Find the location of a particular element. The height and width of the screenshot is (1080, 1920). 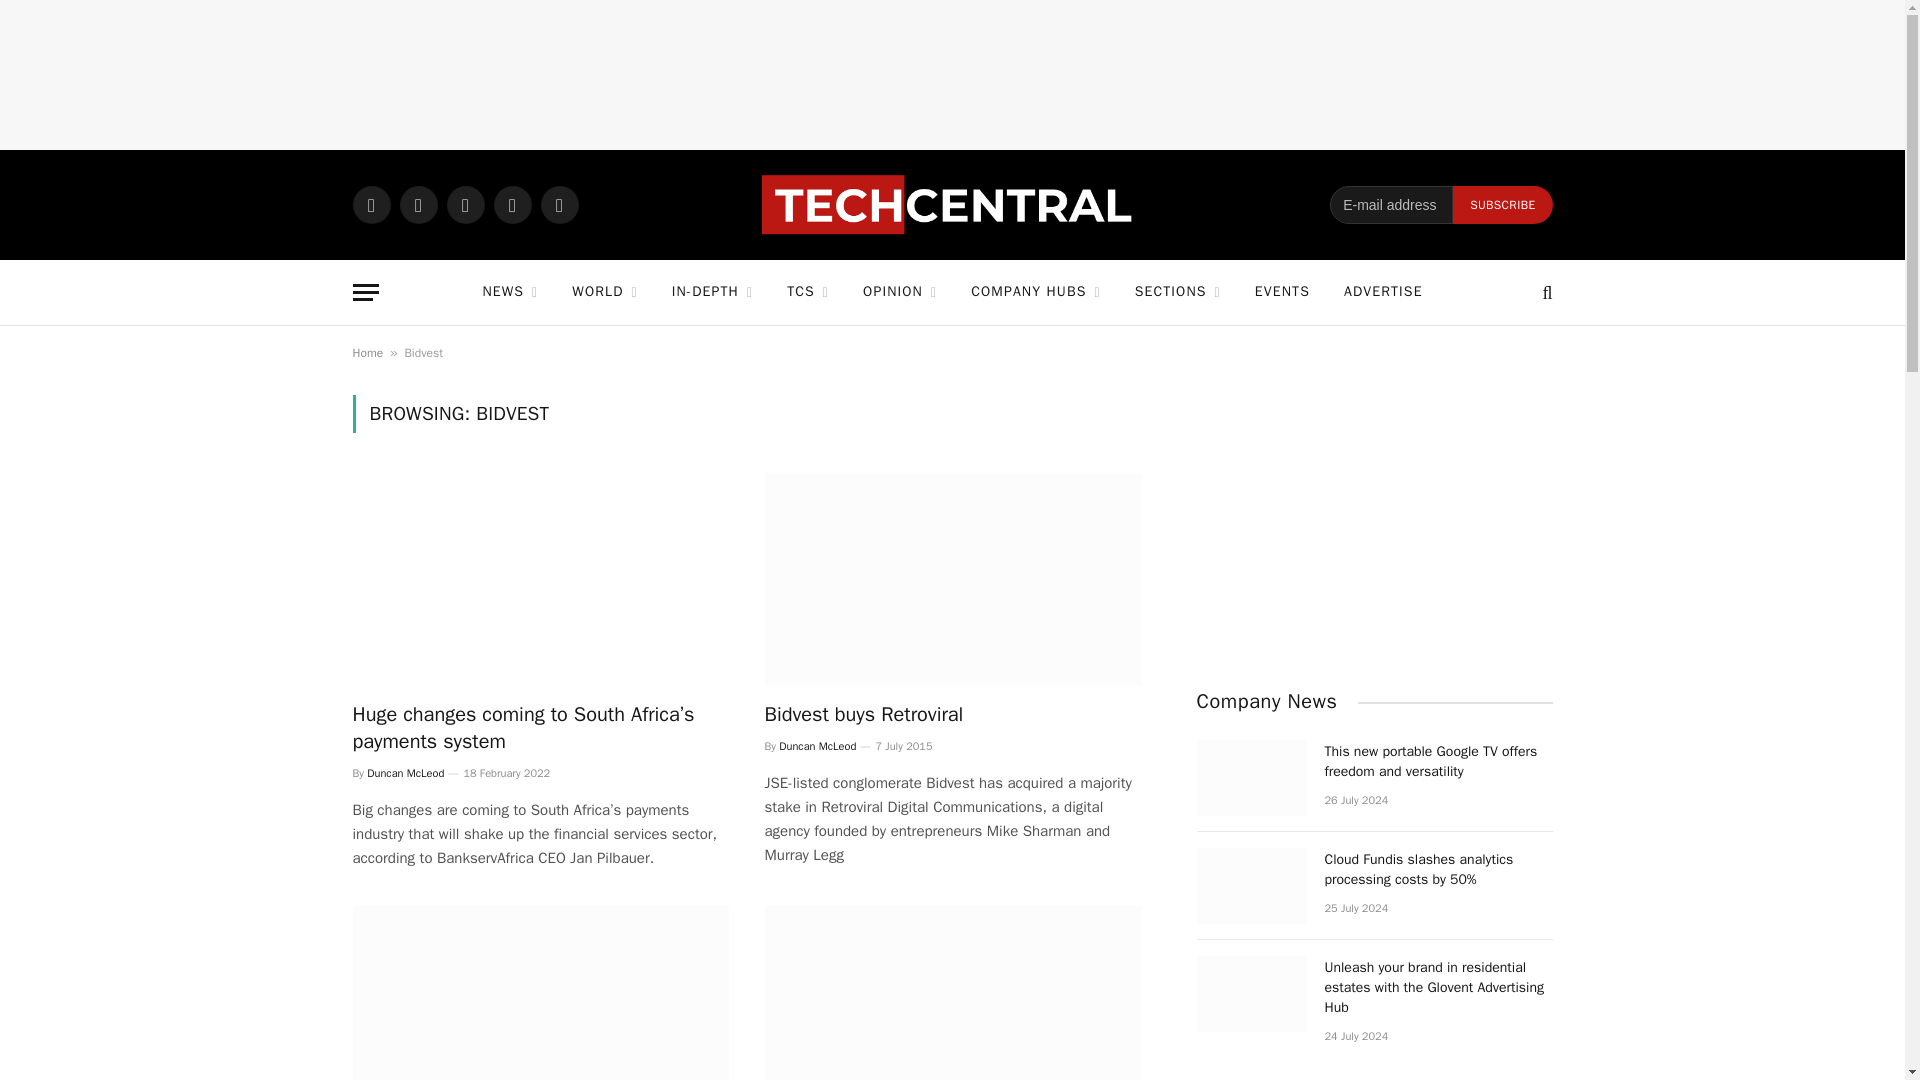

NEWS is located at coordinates (509, 292).